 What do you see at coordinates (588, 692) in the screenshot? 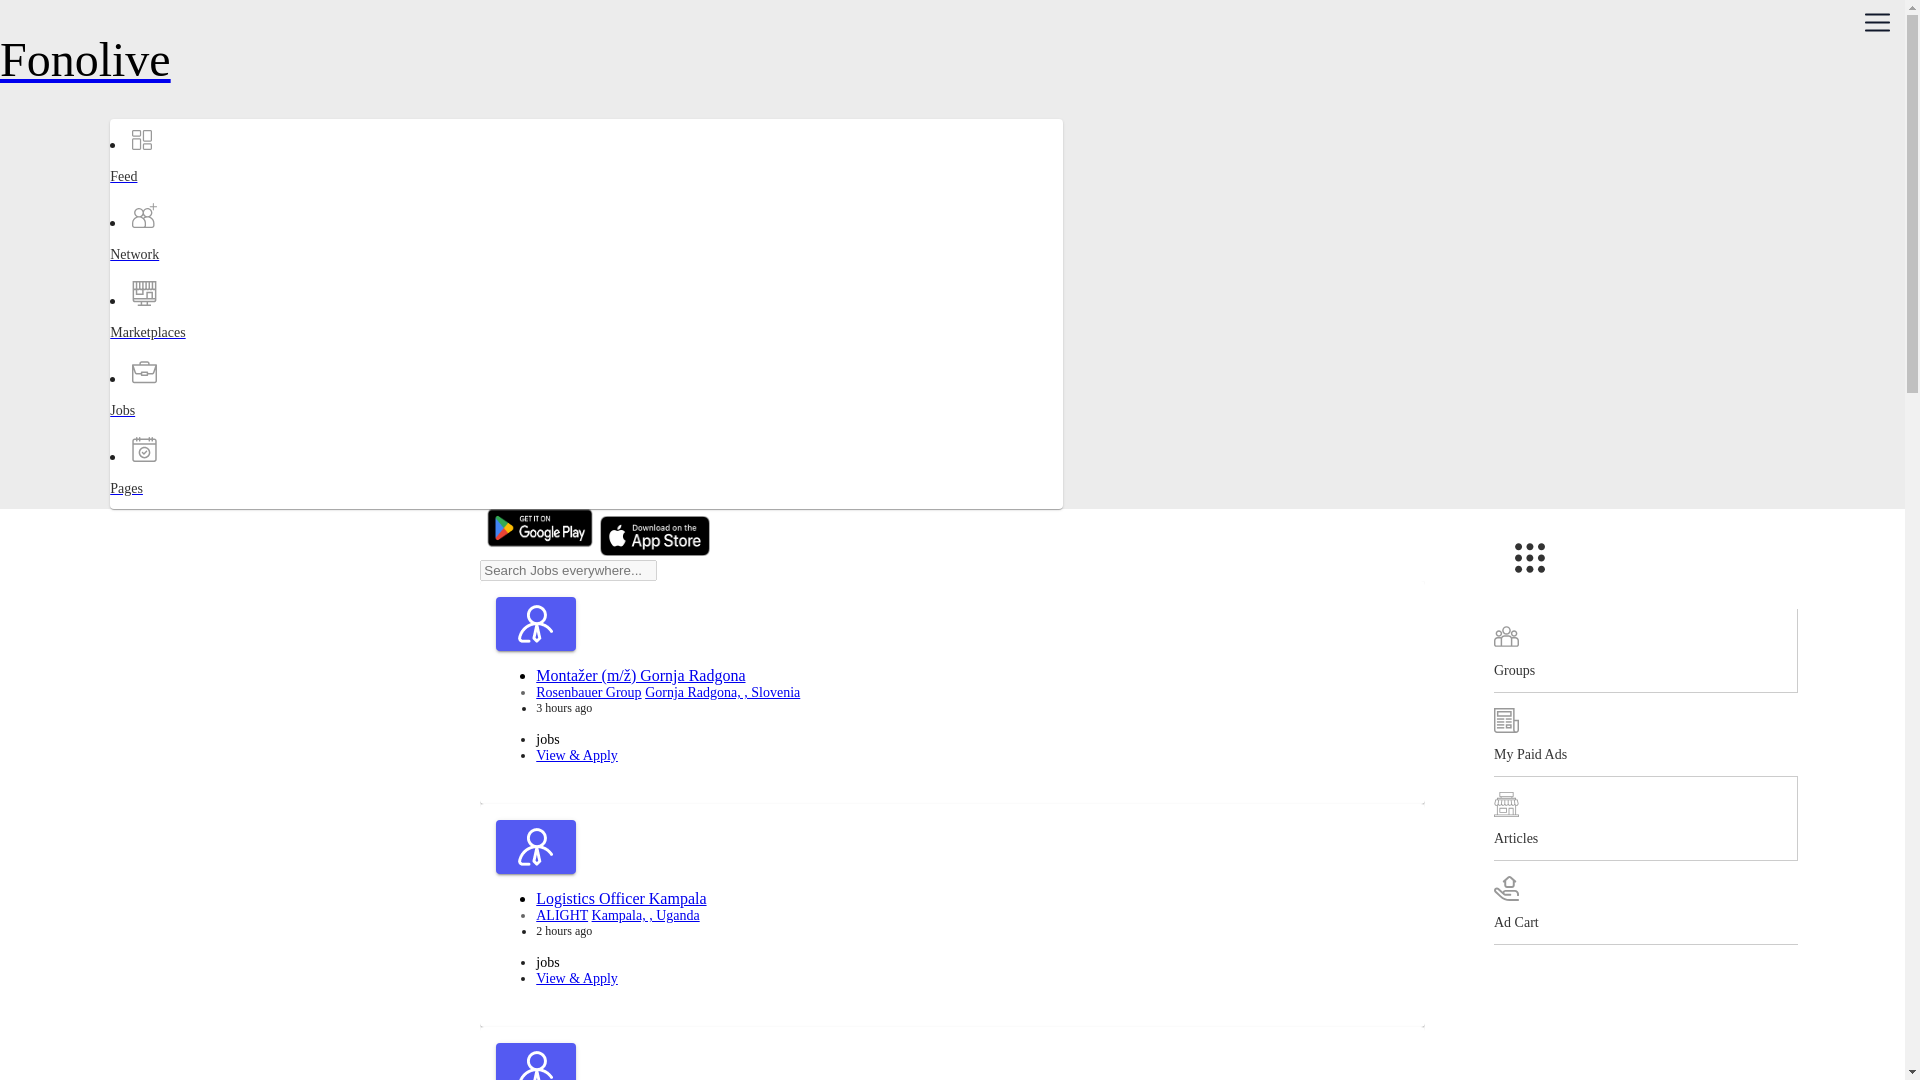
I see `Rosenbauer Group` at bounding box center [588, 692].